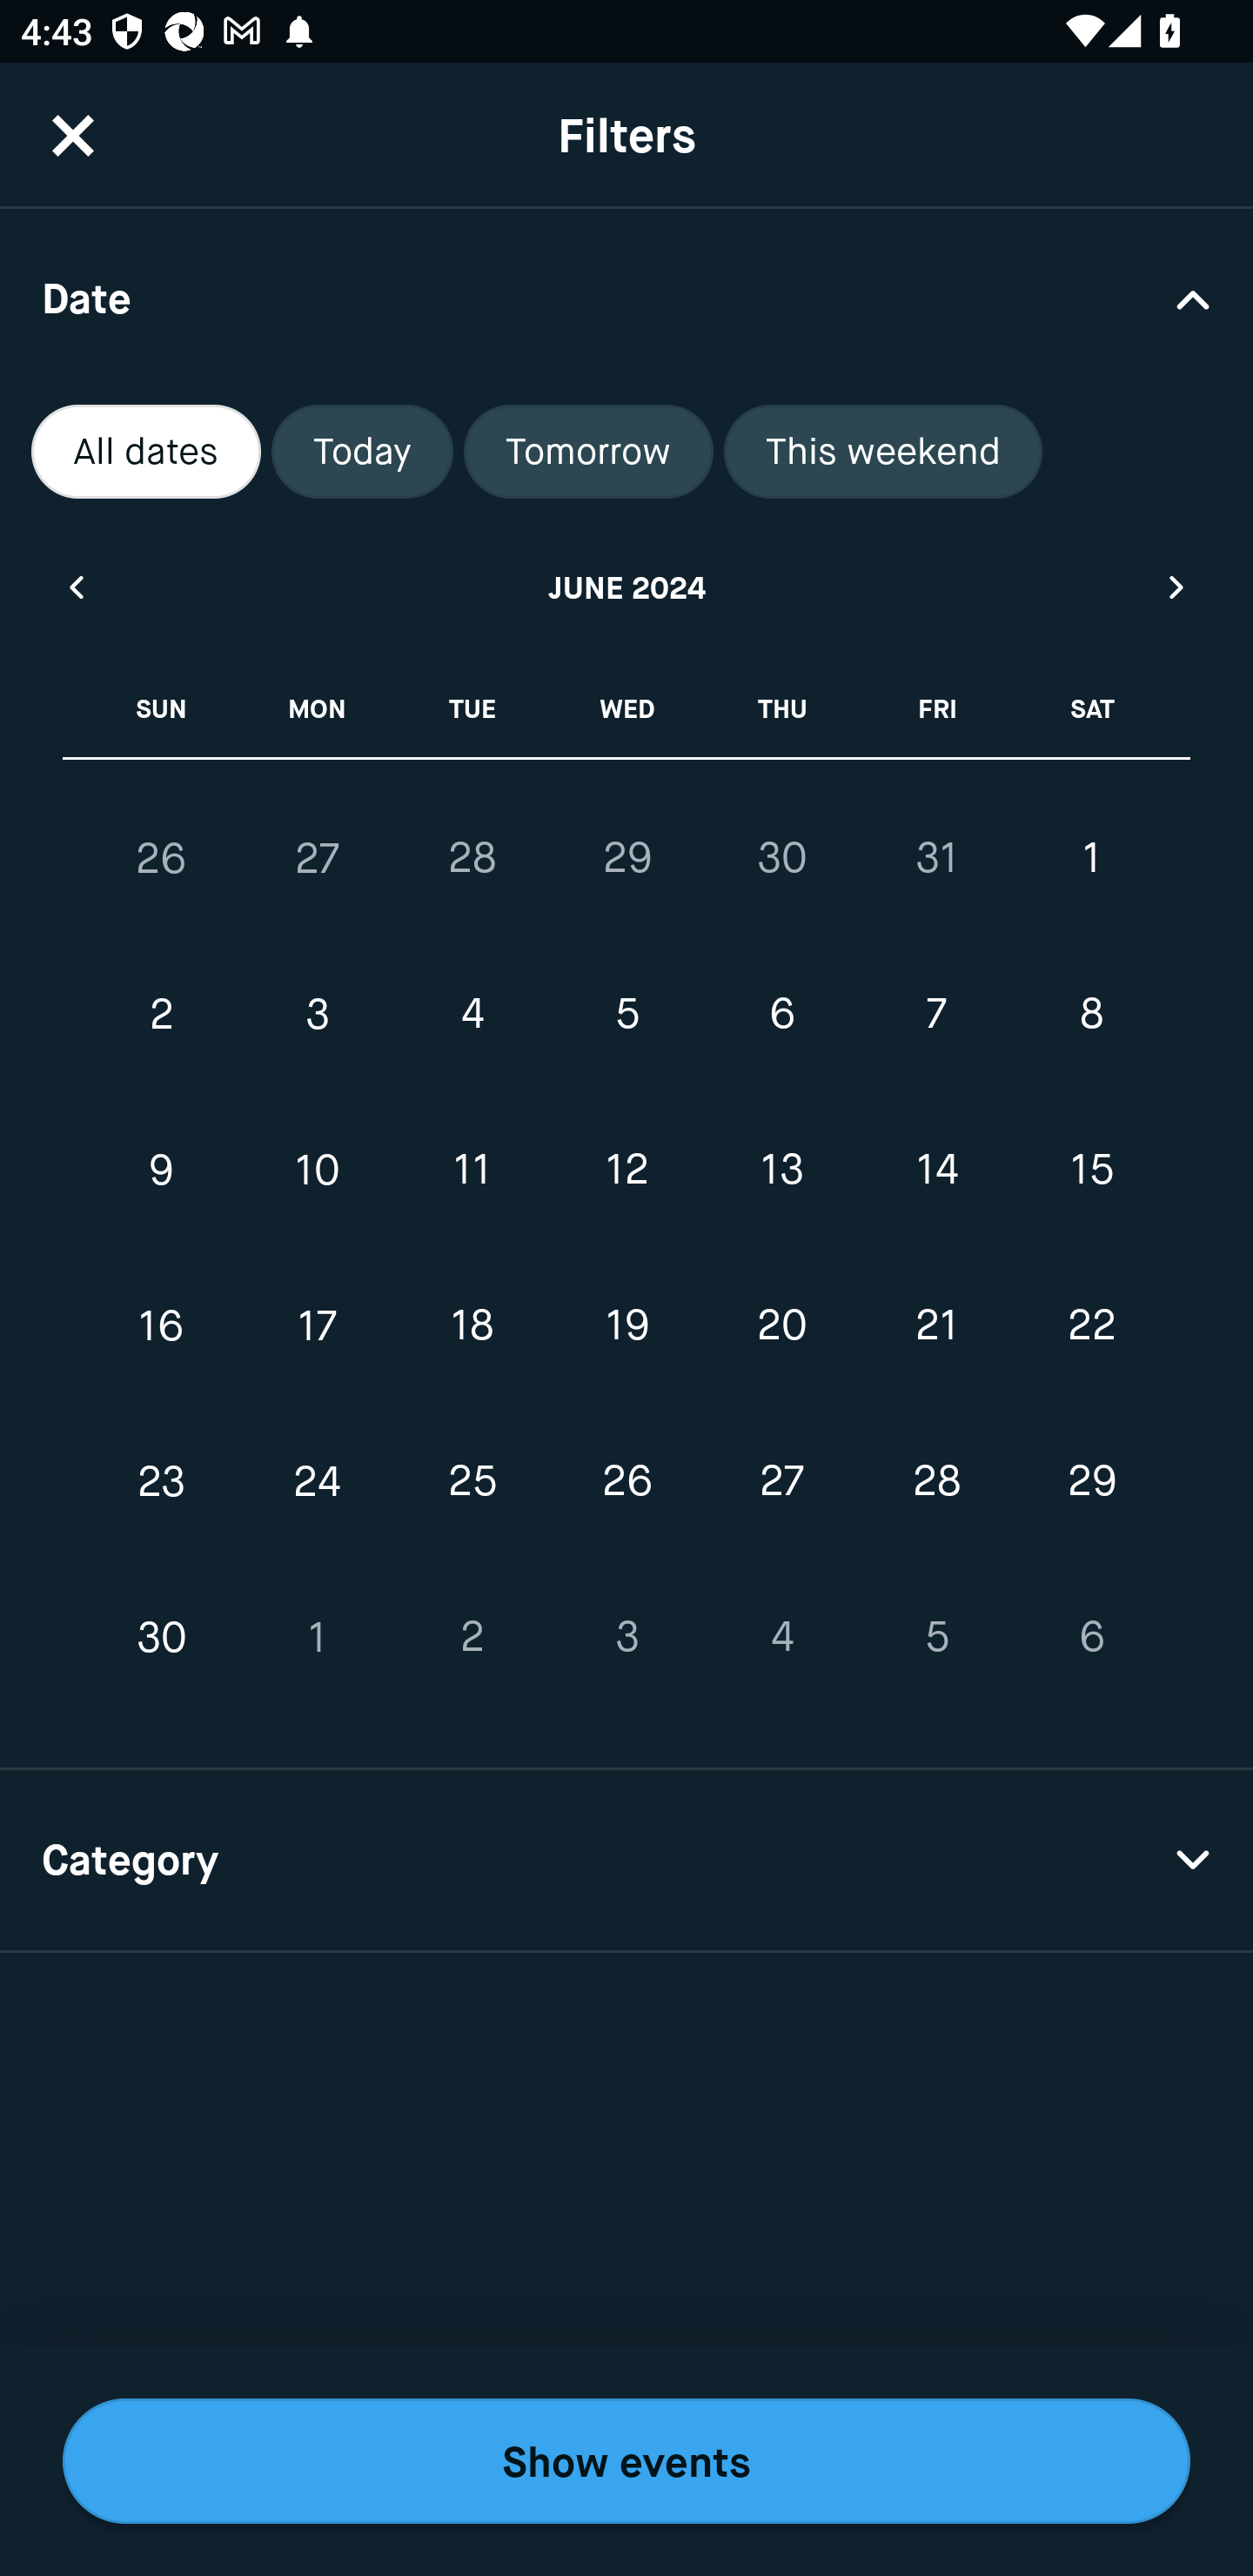 The height and width of the screenshot is (2576, 1253). Describe the element at coordinates (626, 1481) in the screenshot. I see `26` at that location.